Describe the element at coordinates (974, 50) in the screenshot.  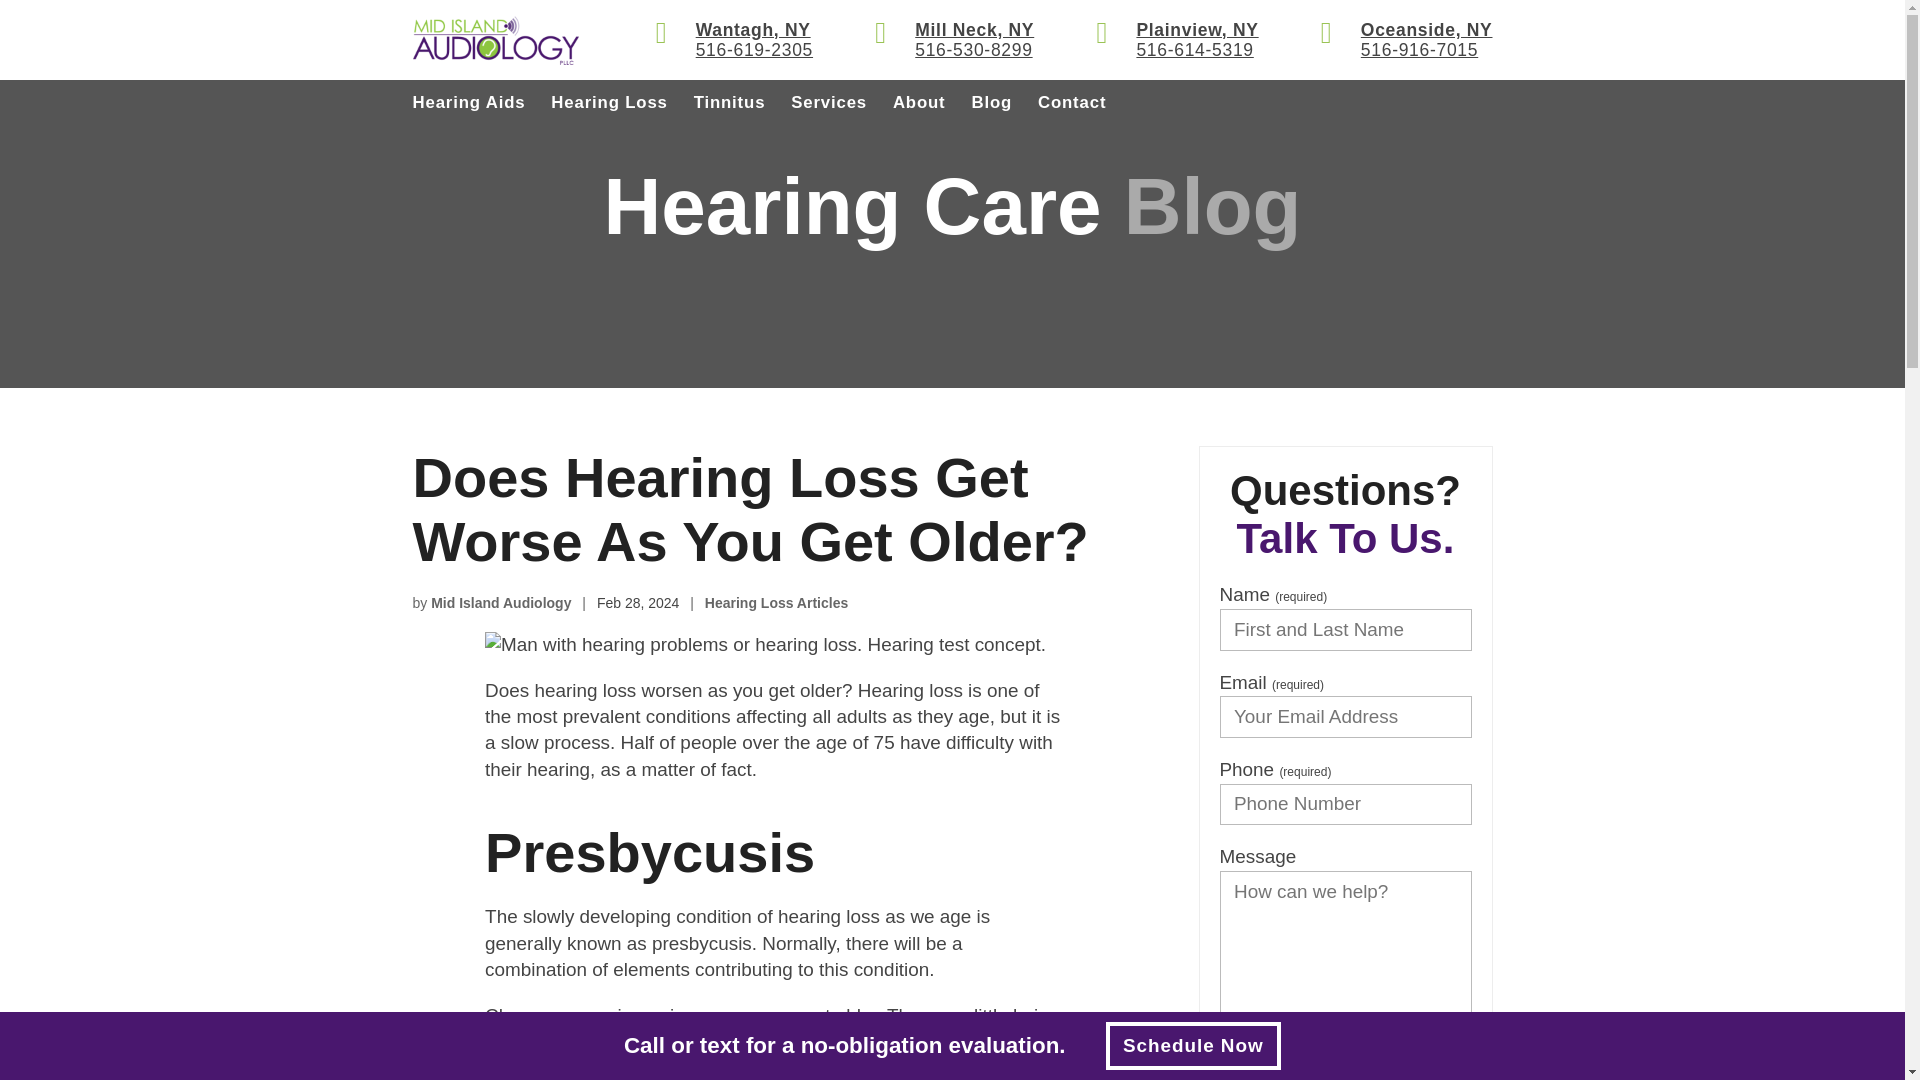
I see `516-530-8299` at that location.